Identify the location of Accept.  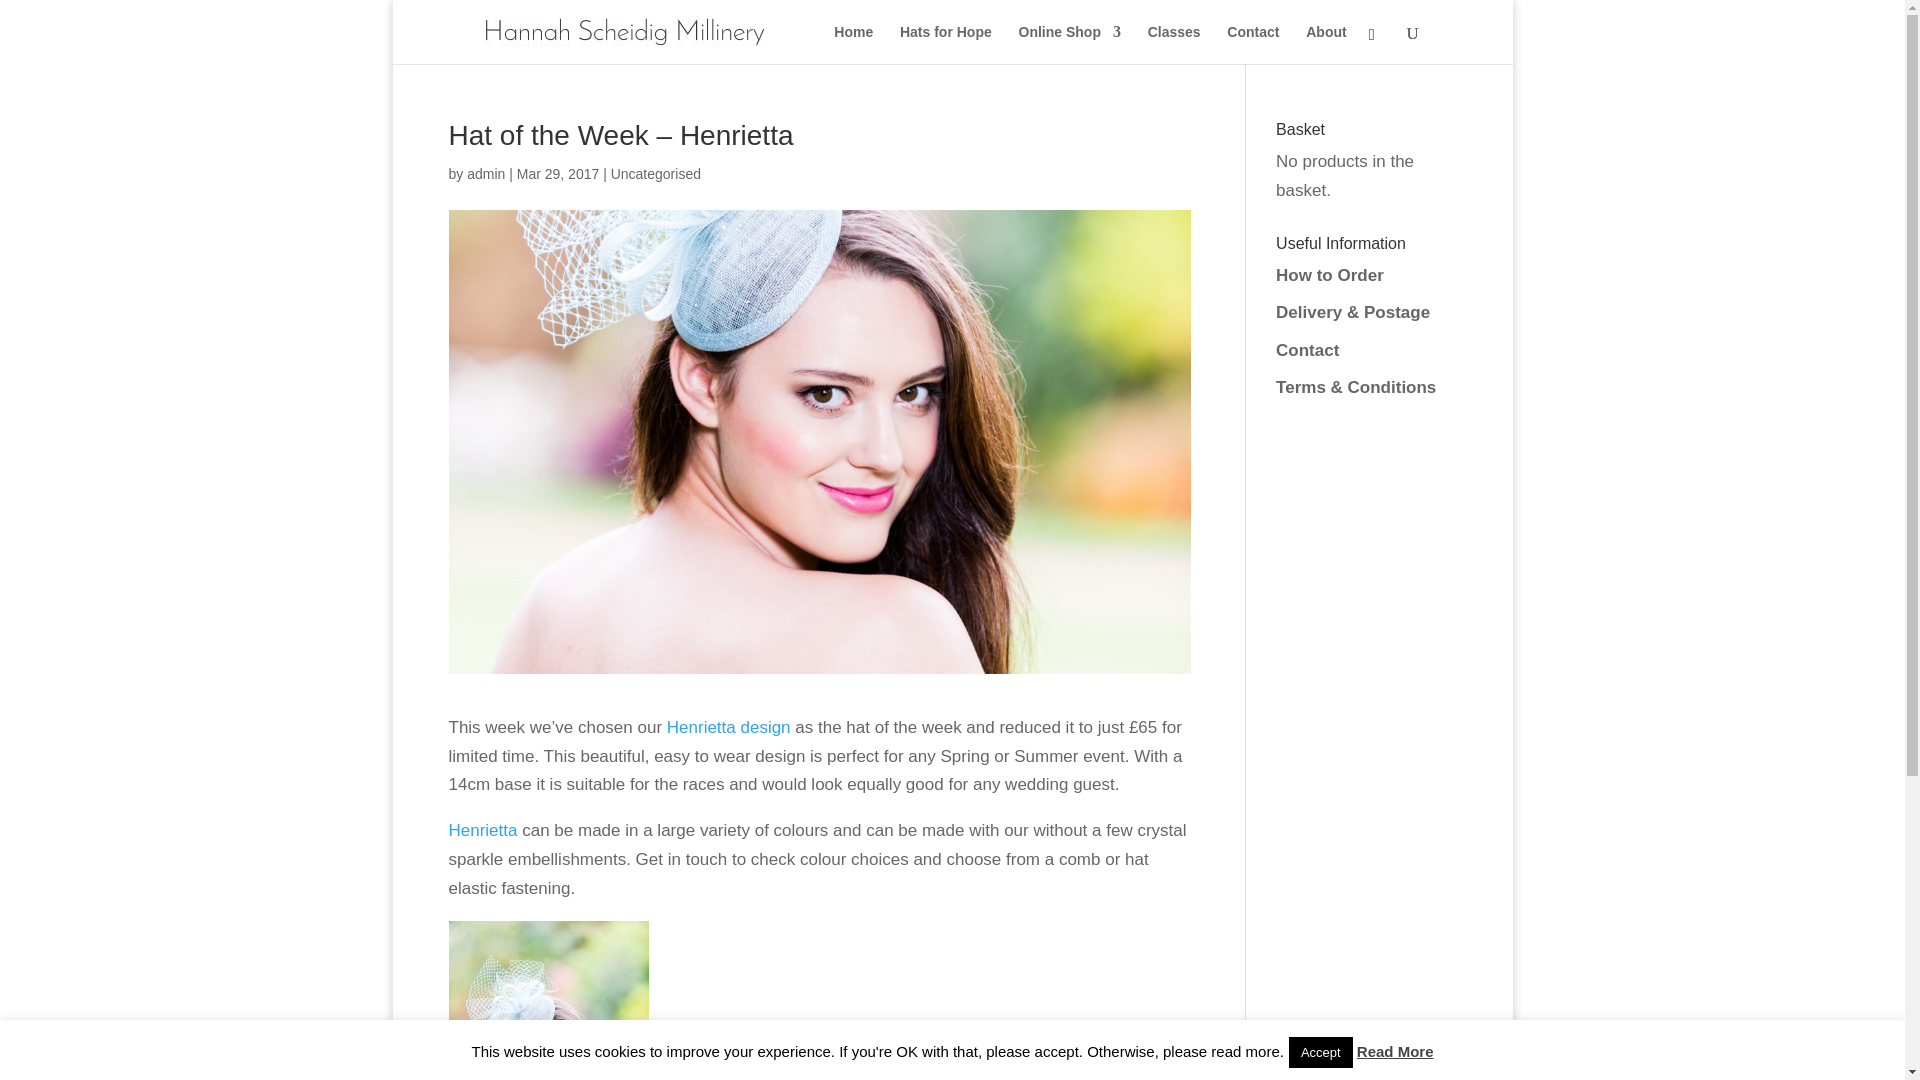
(1320, 1052).